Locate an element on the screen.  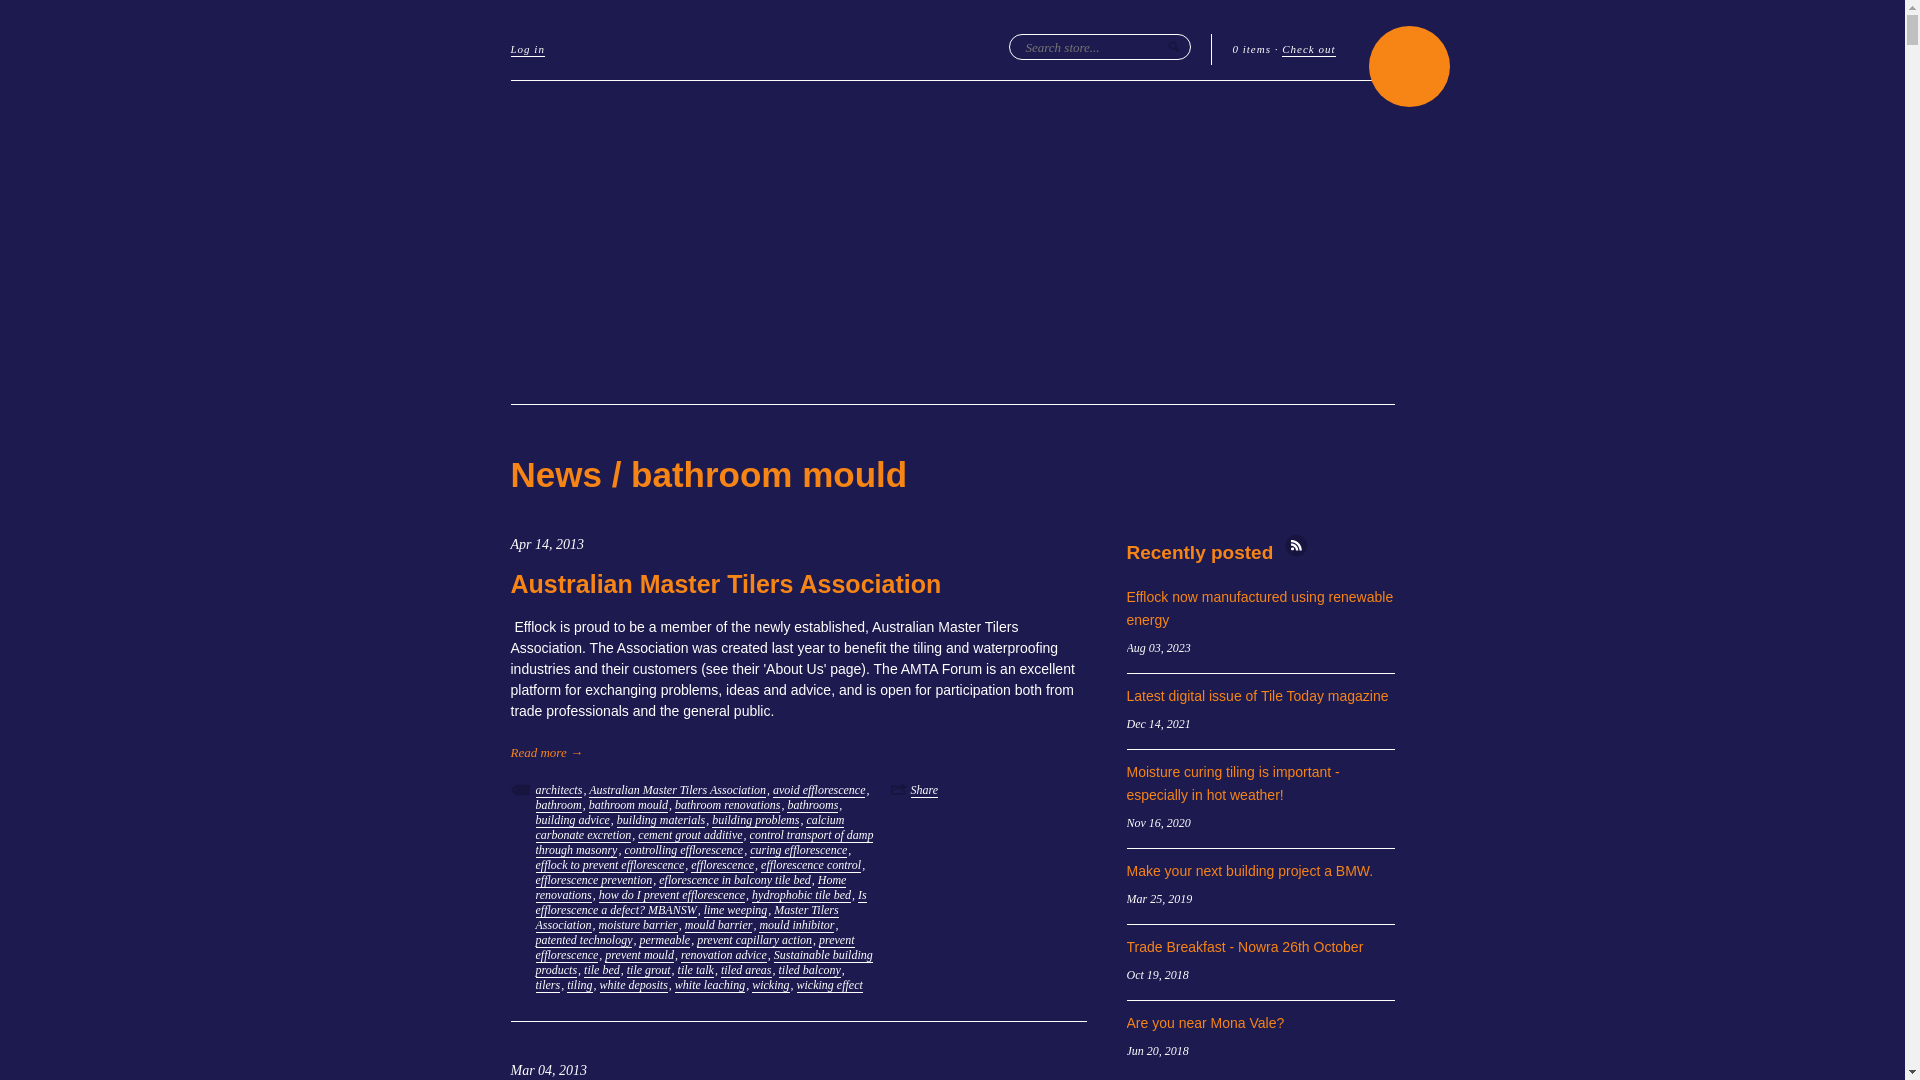
Is efflorescence a defect? MBANSW is located at coordinates (702, 903).